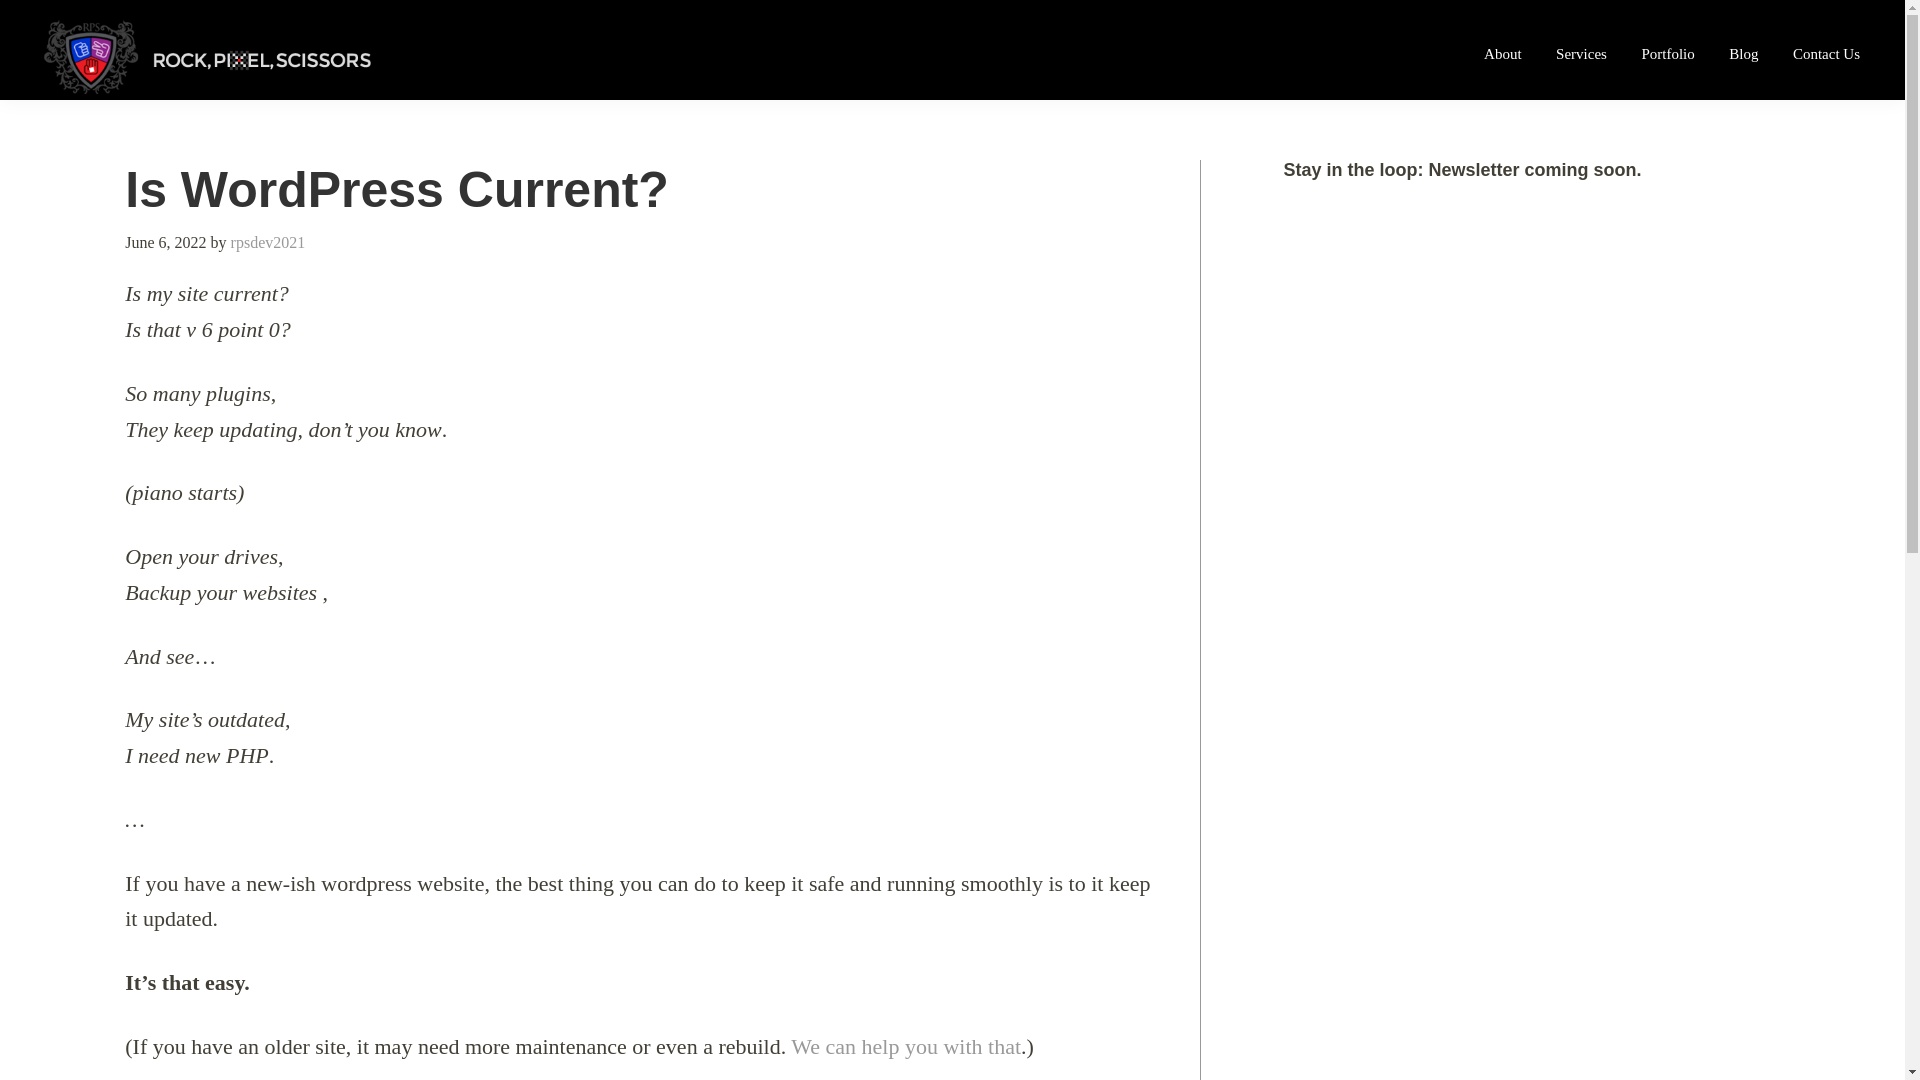 Image resolution: width=1920 pixels, height=1080 pixels. I want to click on About, so click(1502, 54).